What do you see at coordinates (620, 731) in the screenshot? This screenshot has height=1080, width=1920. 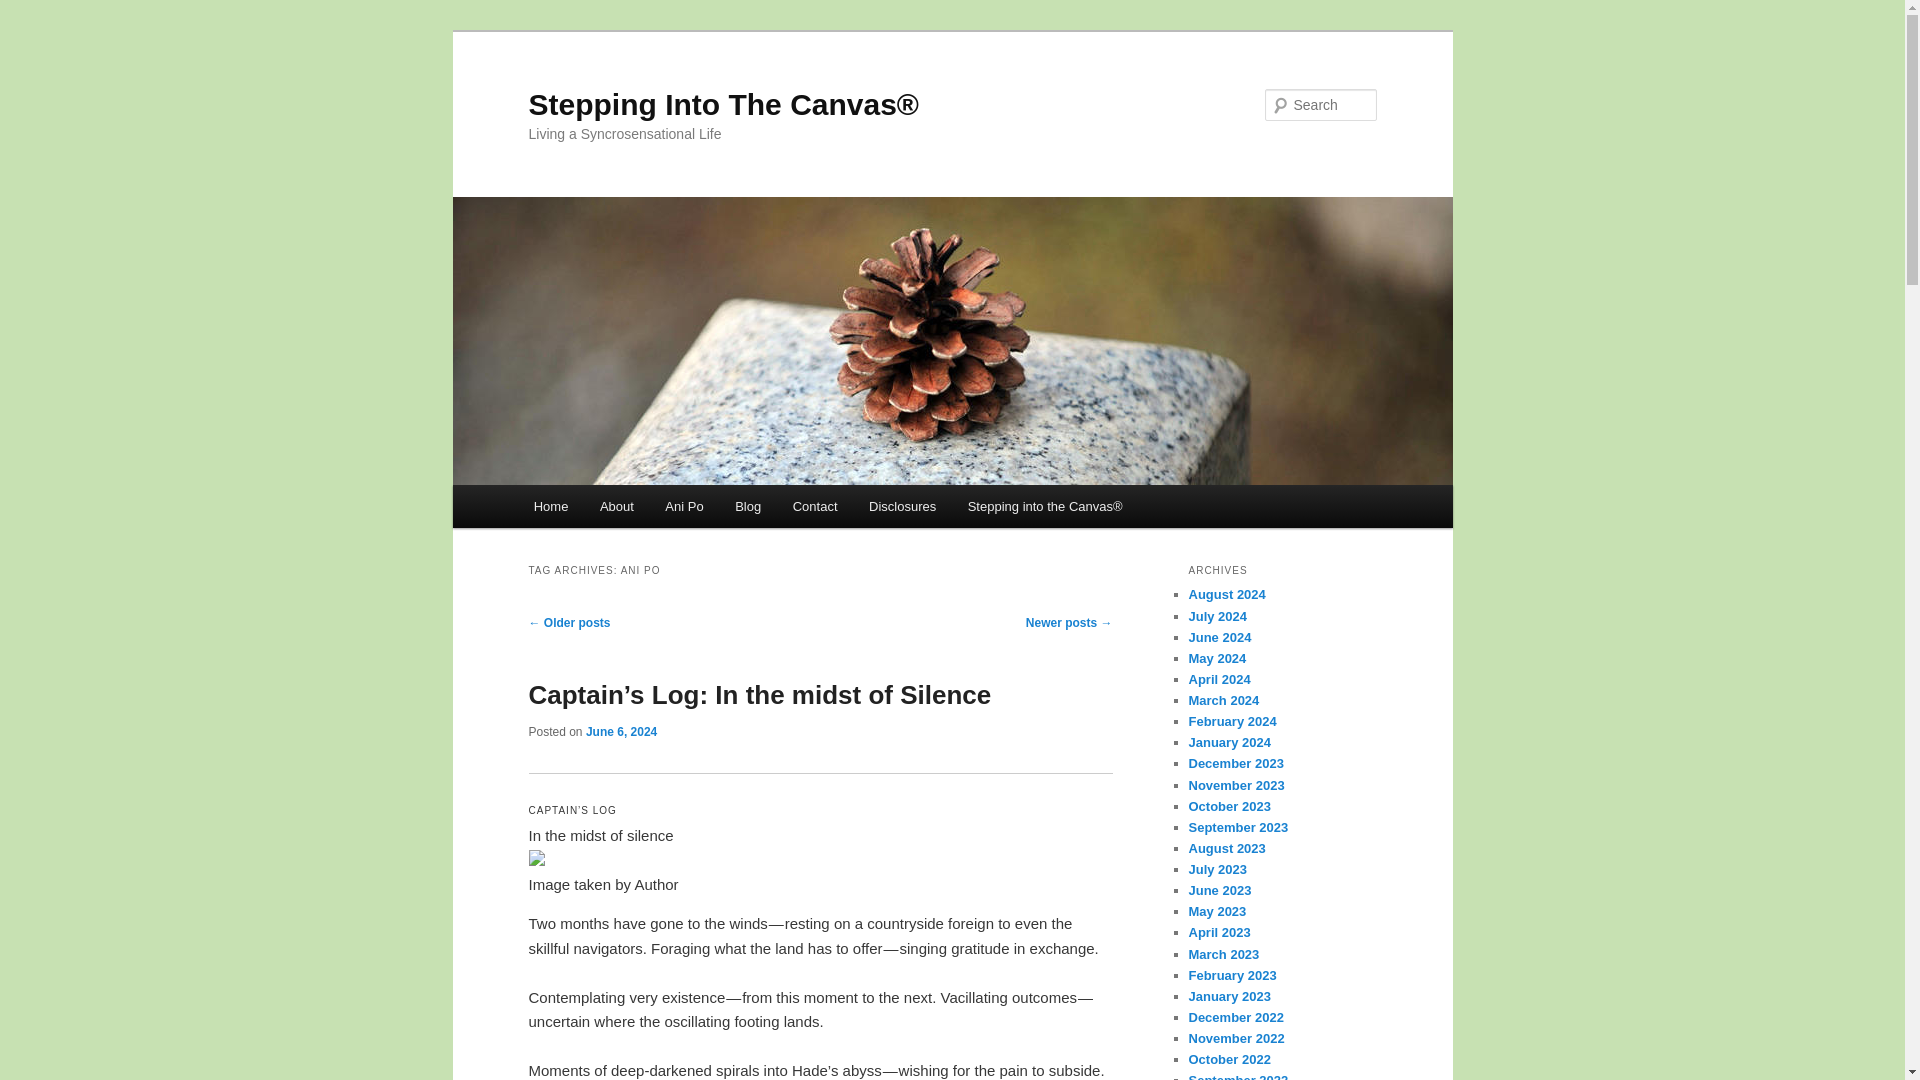 I see `June 6, 2024` at bounding box center [620, 731].